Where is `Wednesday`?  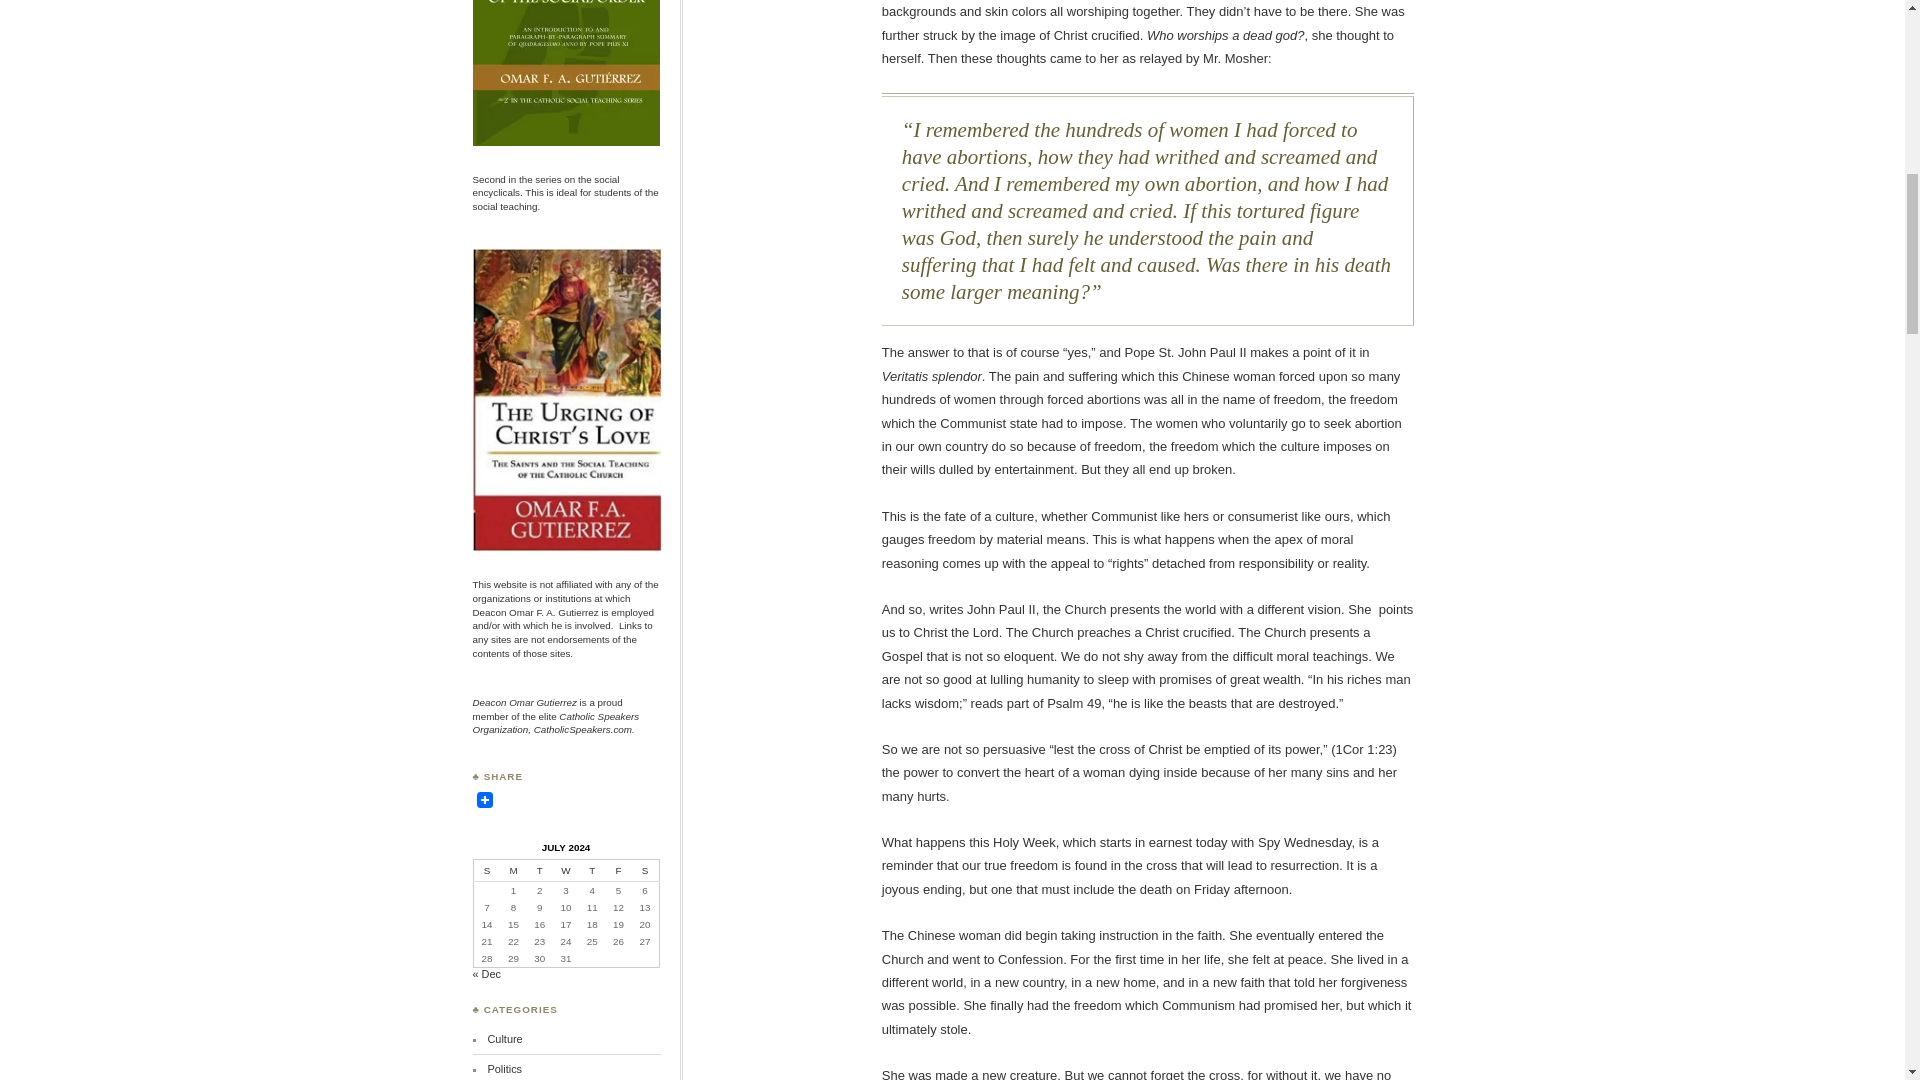 Wednesday is located at coordinates (566, 870).